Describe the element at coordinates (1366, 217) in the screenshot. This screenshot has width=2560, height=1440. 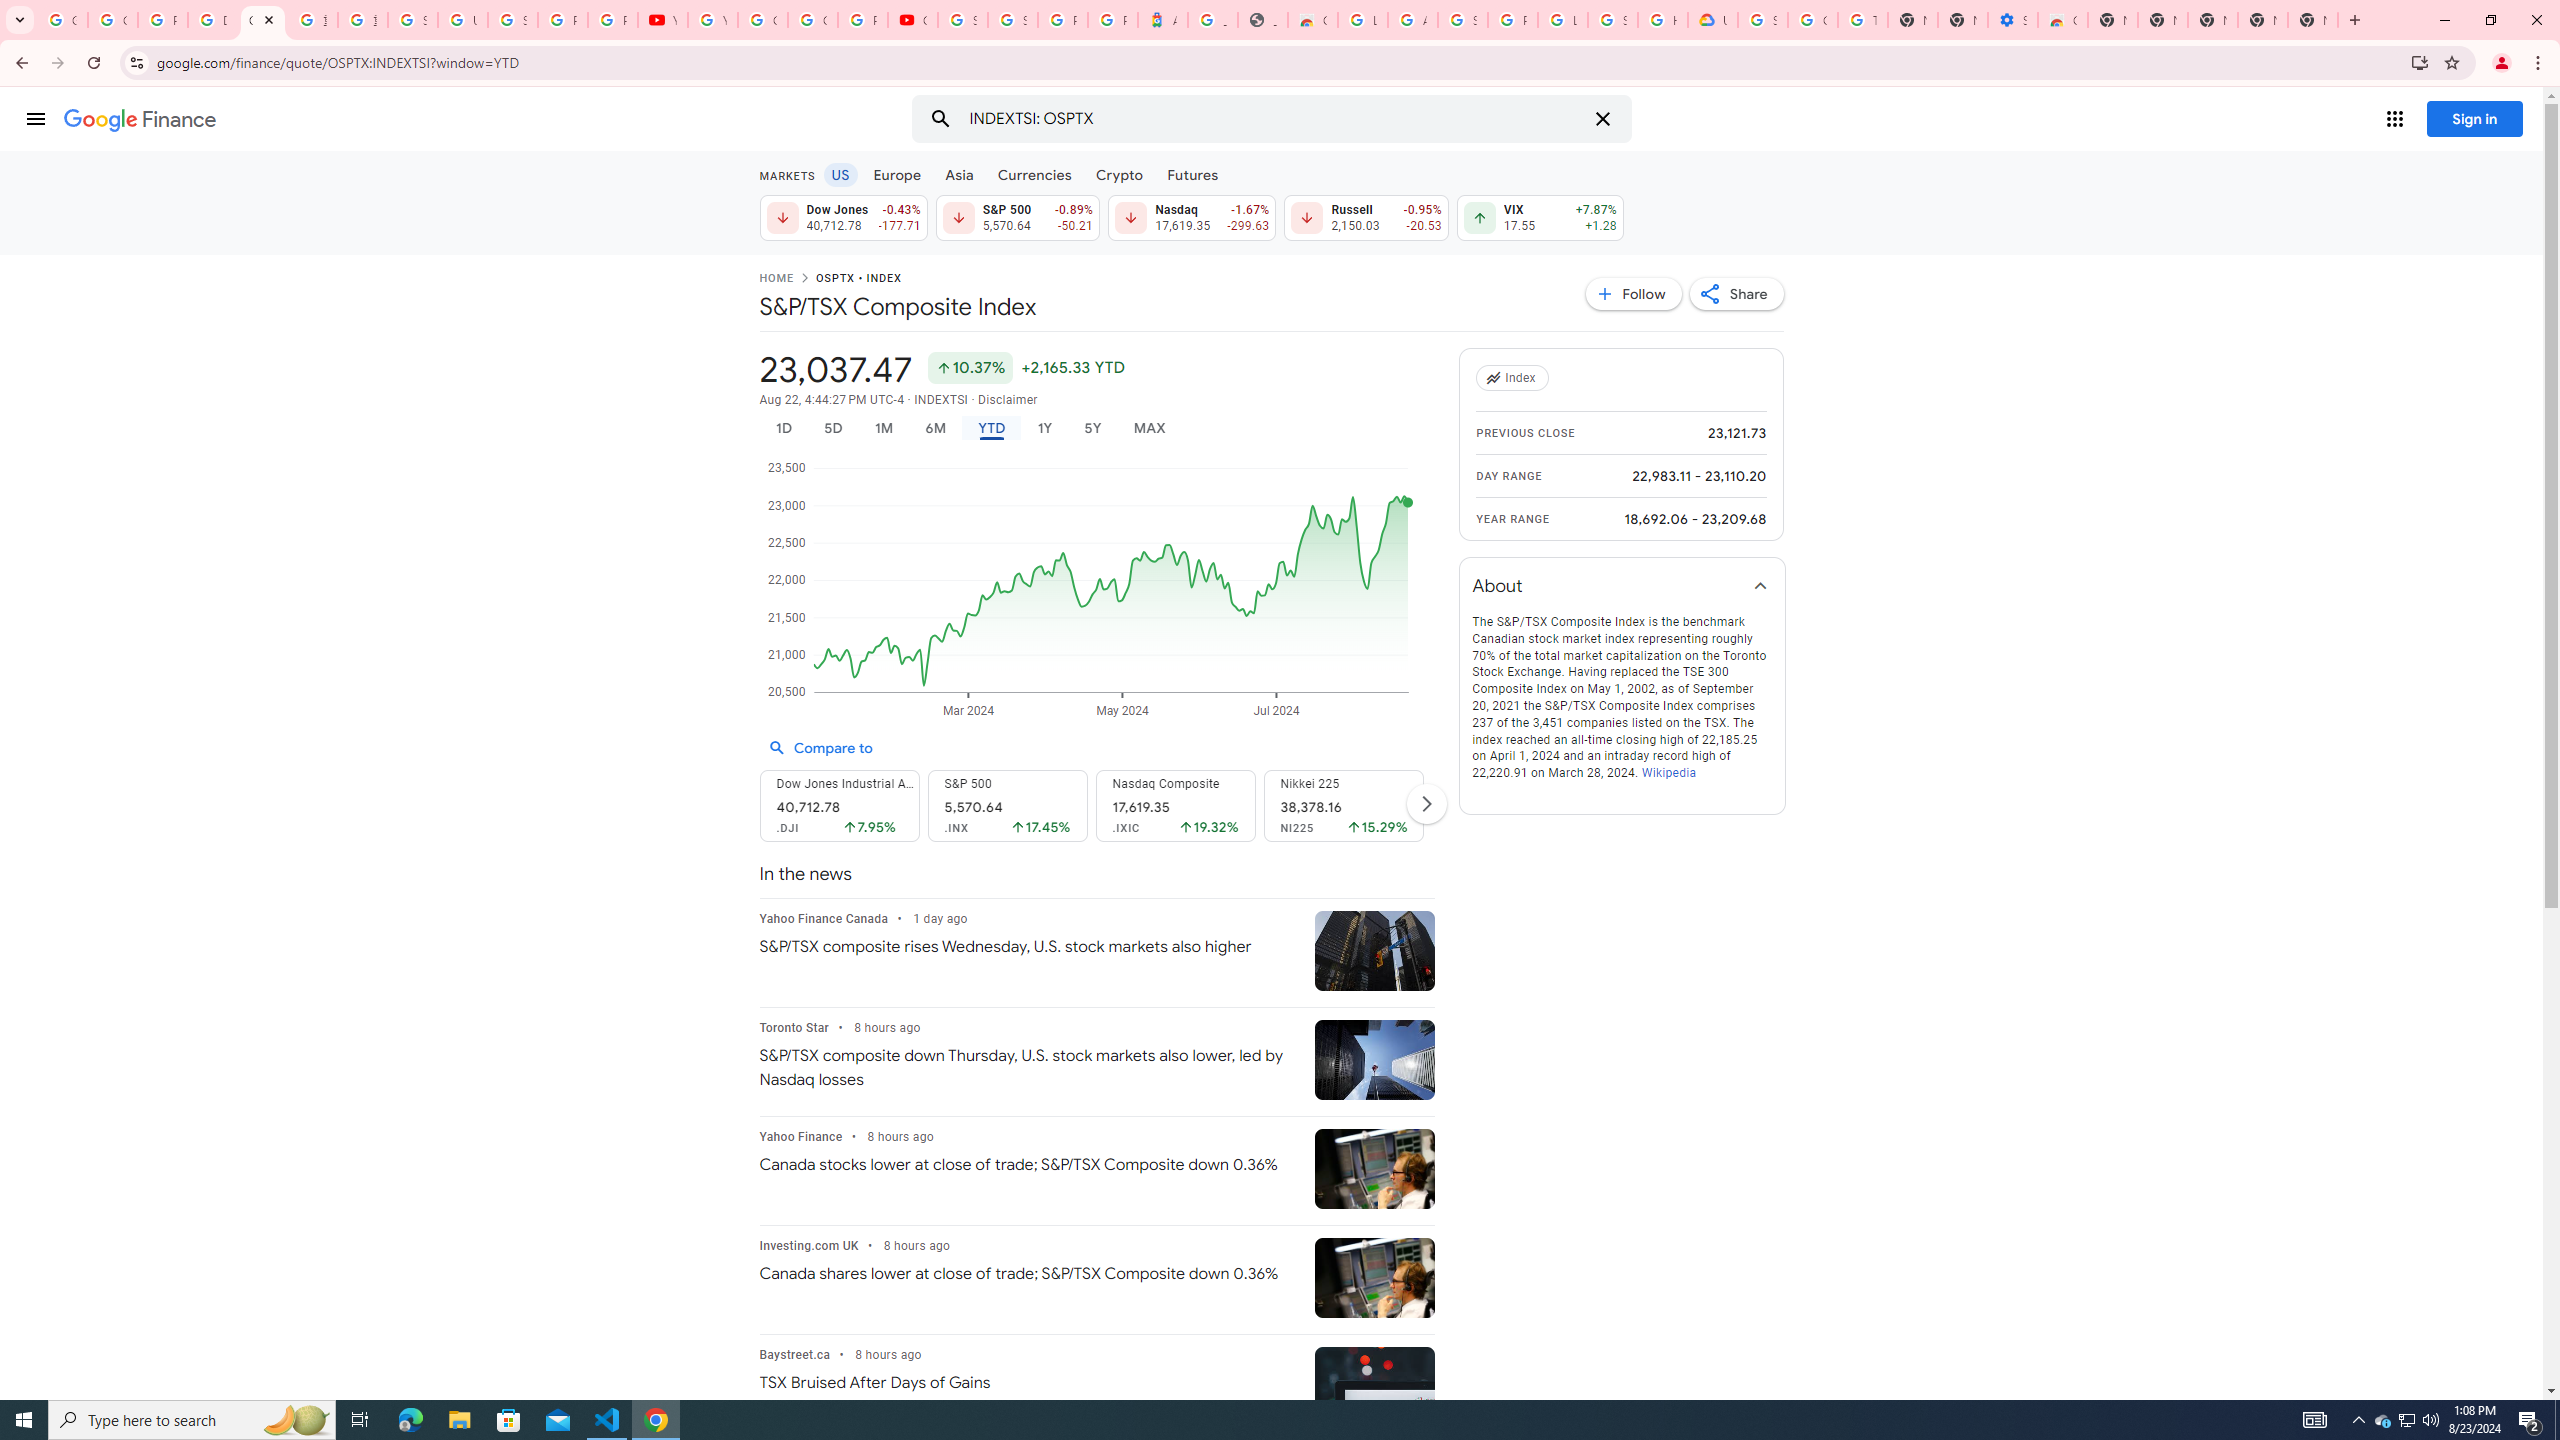
I see `Russell 2,150.03 Down by 0.95% -20.53` at that location.